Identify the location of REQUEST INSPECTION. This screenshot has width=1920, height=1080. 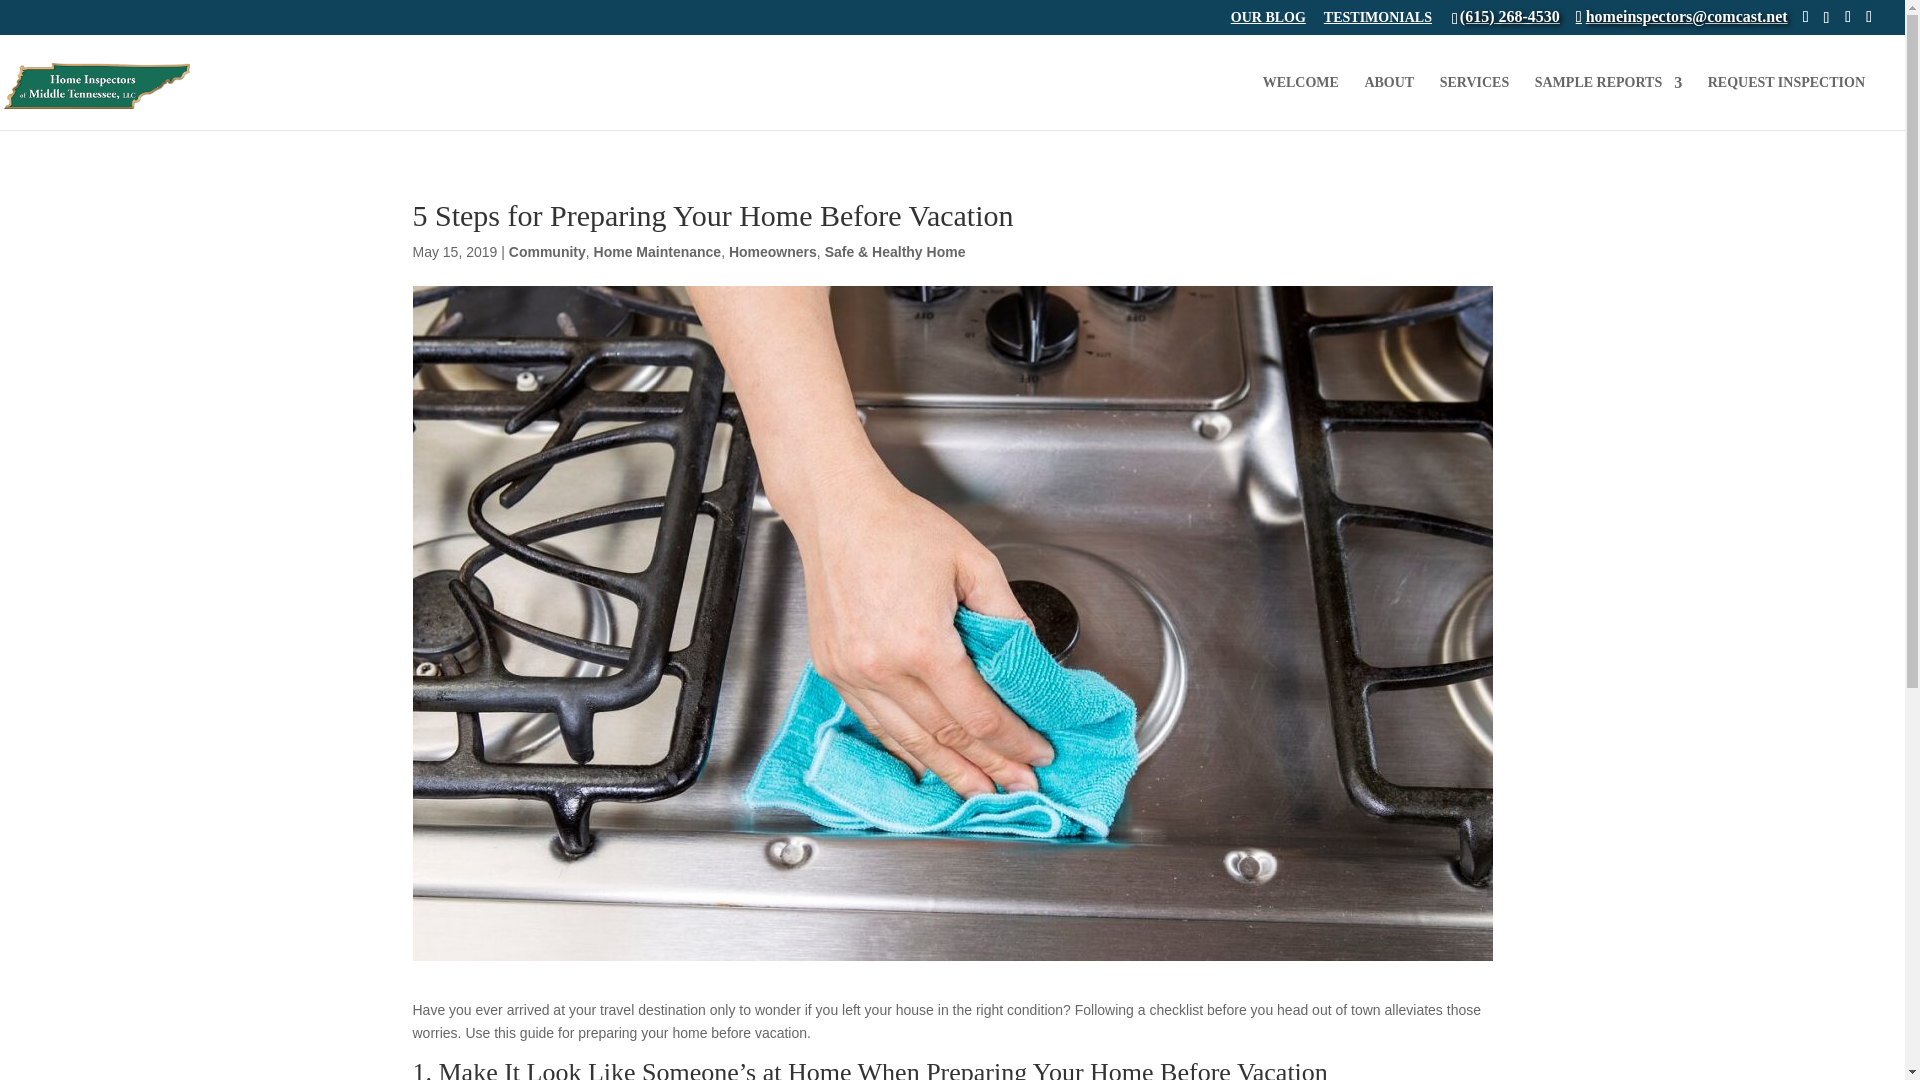
(1786, 102).